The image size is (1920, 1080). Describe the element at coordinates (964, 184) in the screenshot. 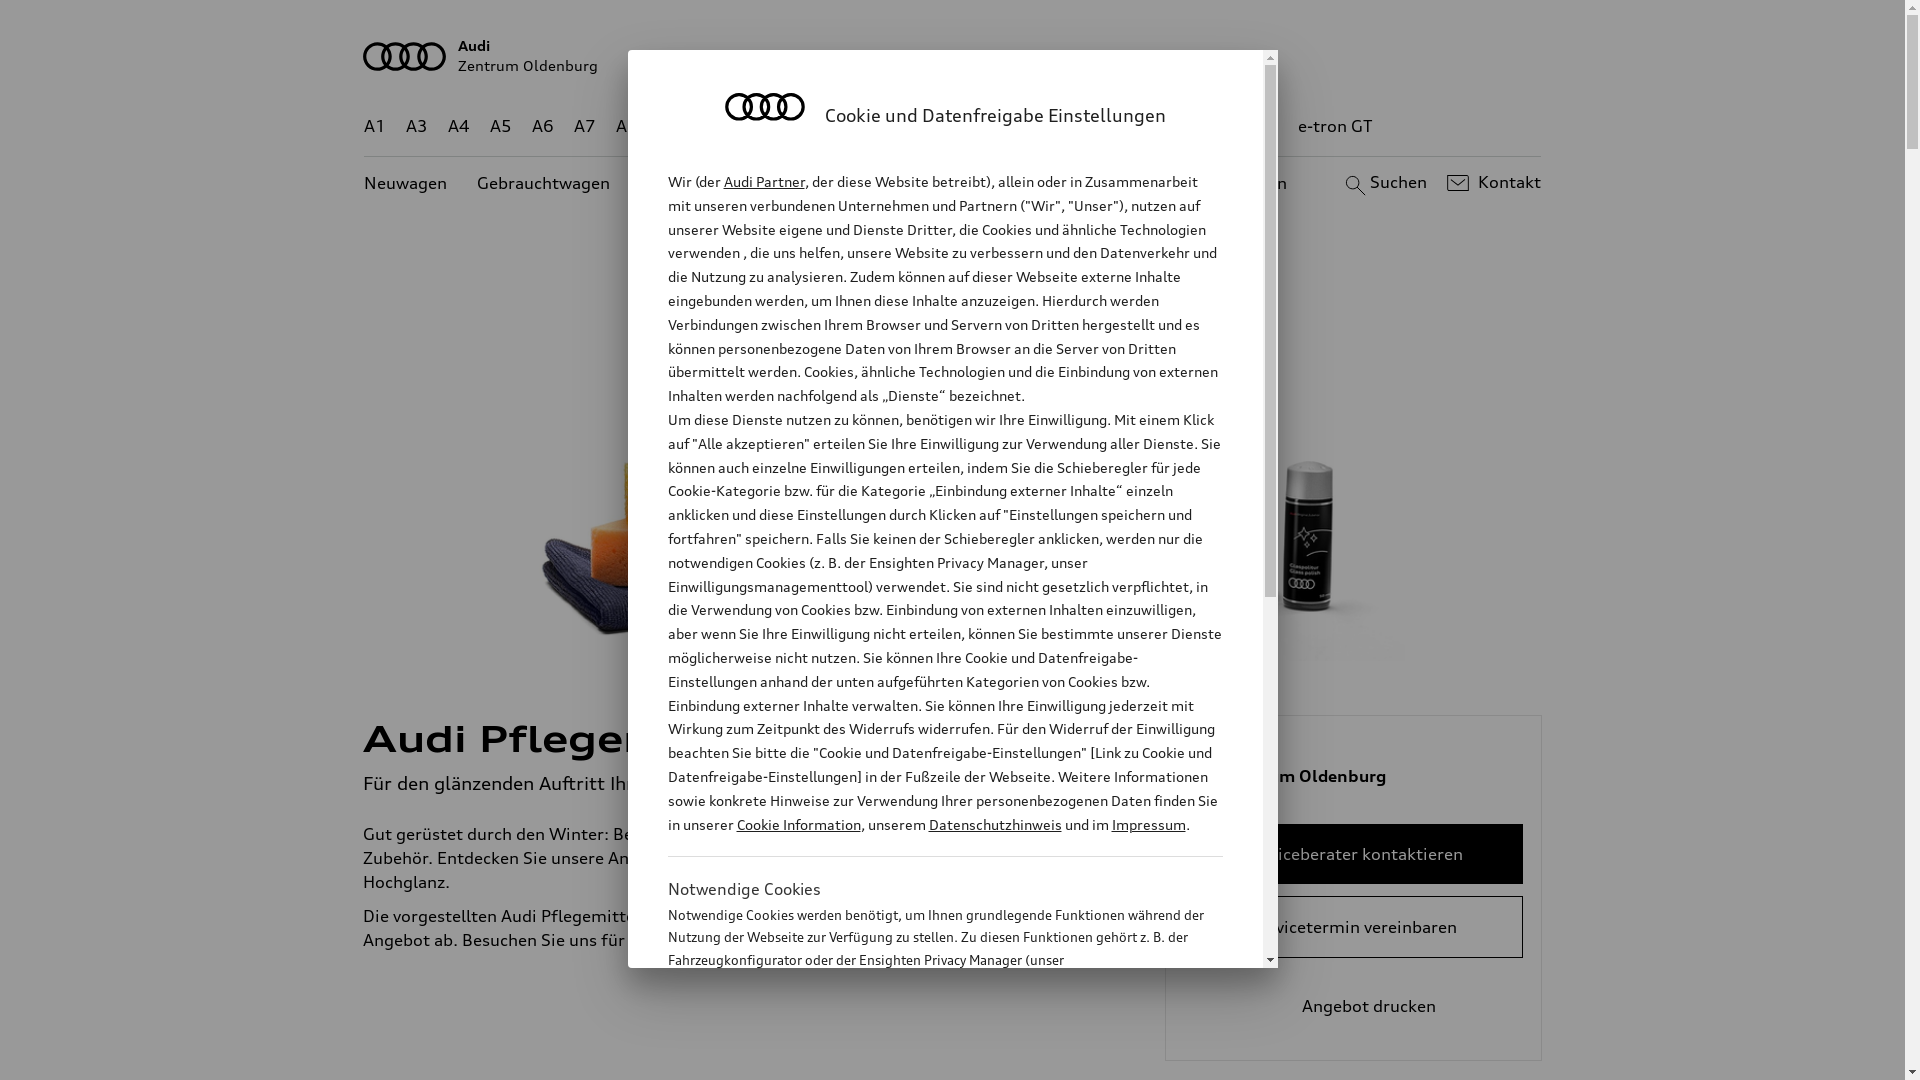

I see `Kundenservice` at that location.